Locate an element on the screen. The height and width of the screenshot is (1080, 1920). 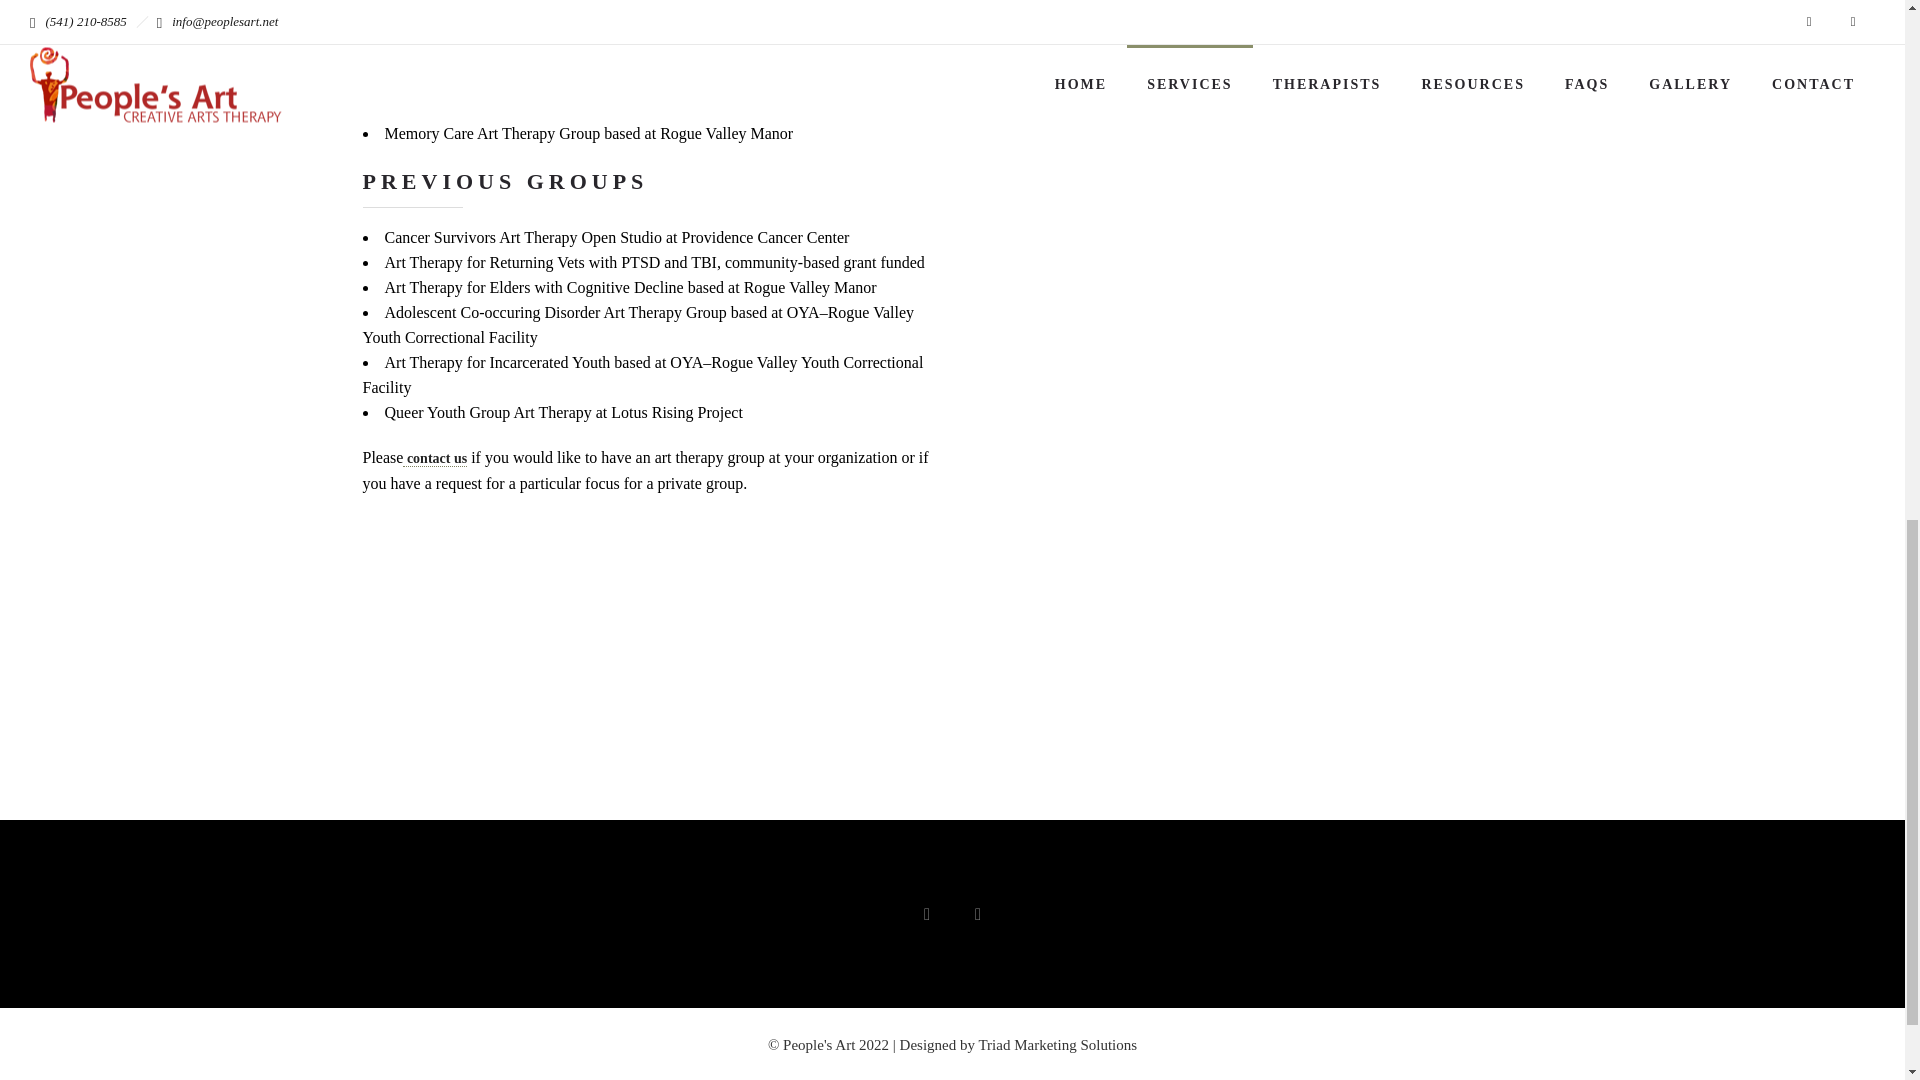
contact us is located at coordinates (434, 458).